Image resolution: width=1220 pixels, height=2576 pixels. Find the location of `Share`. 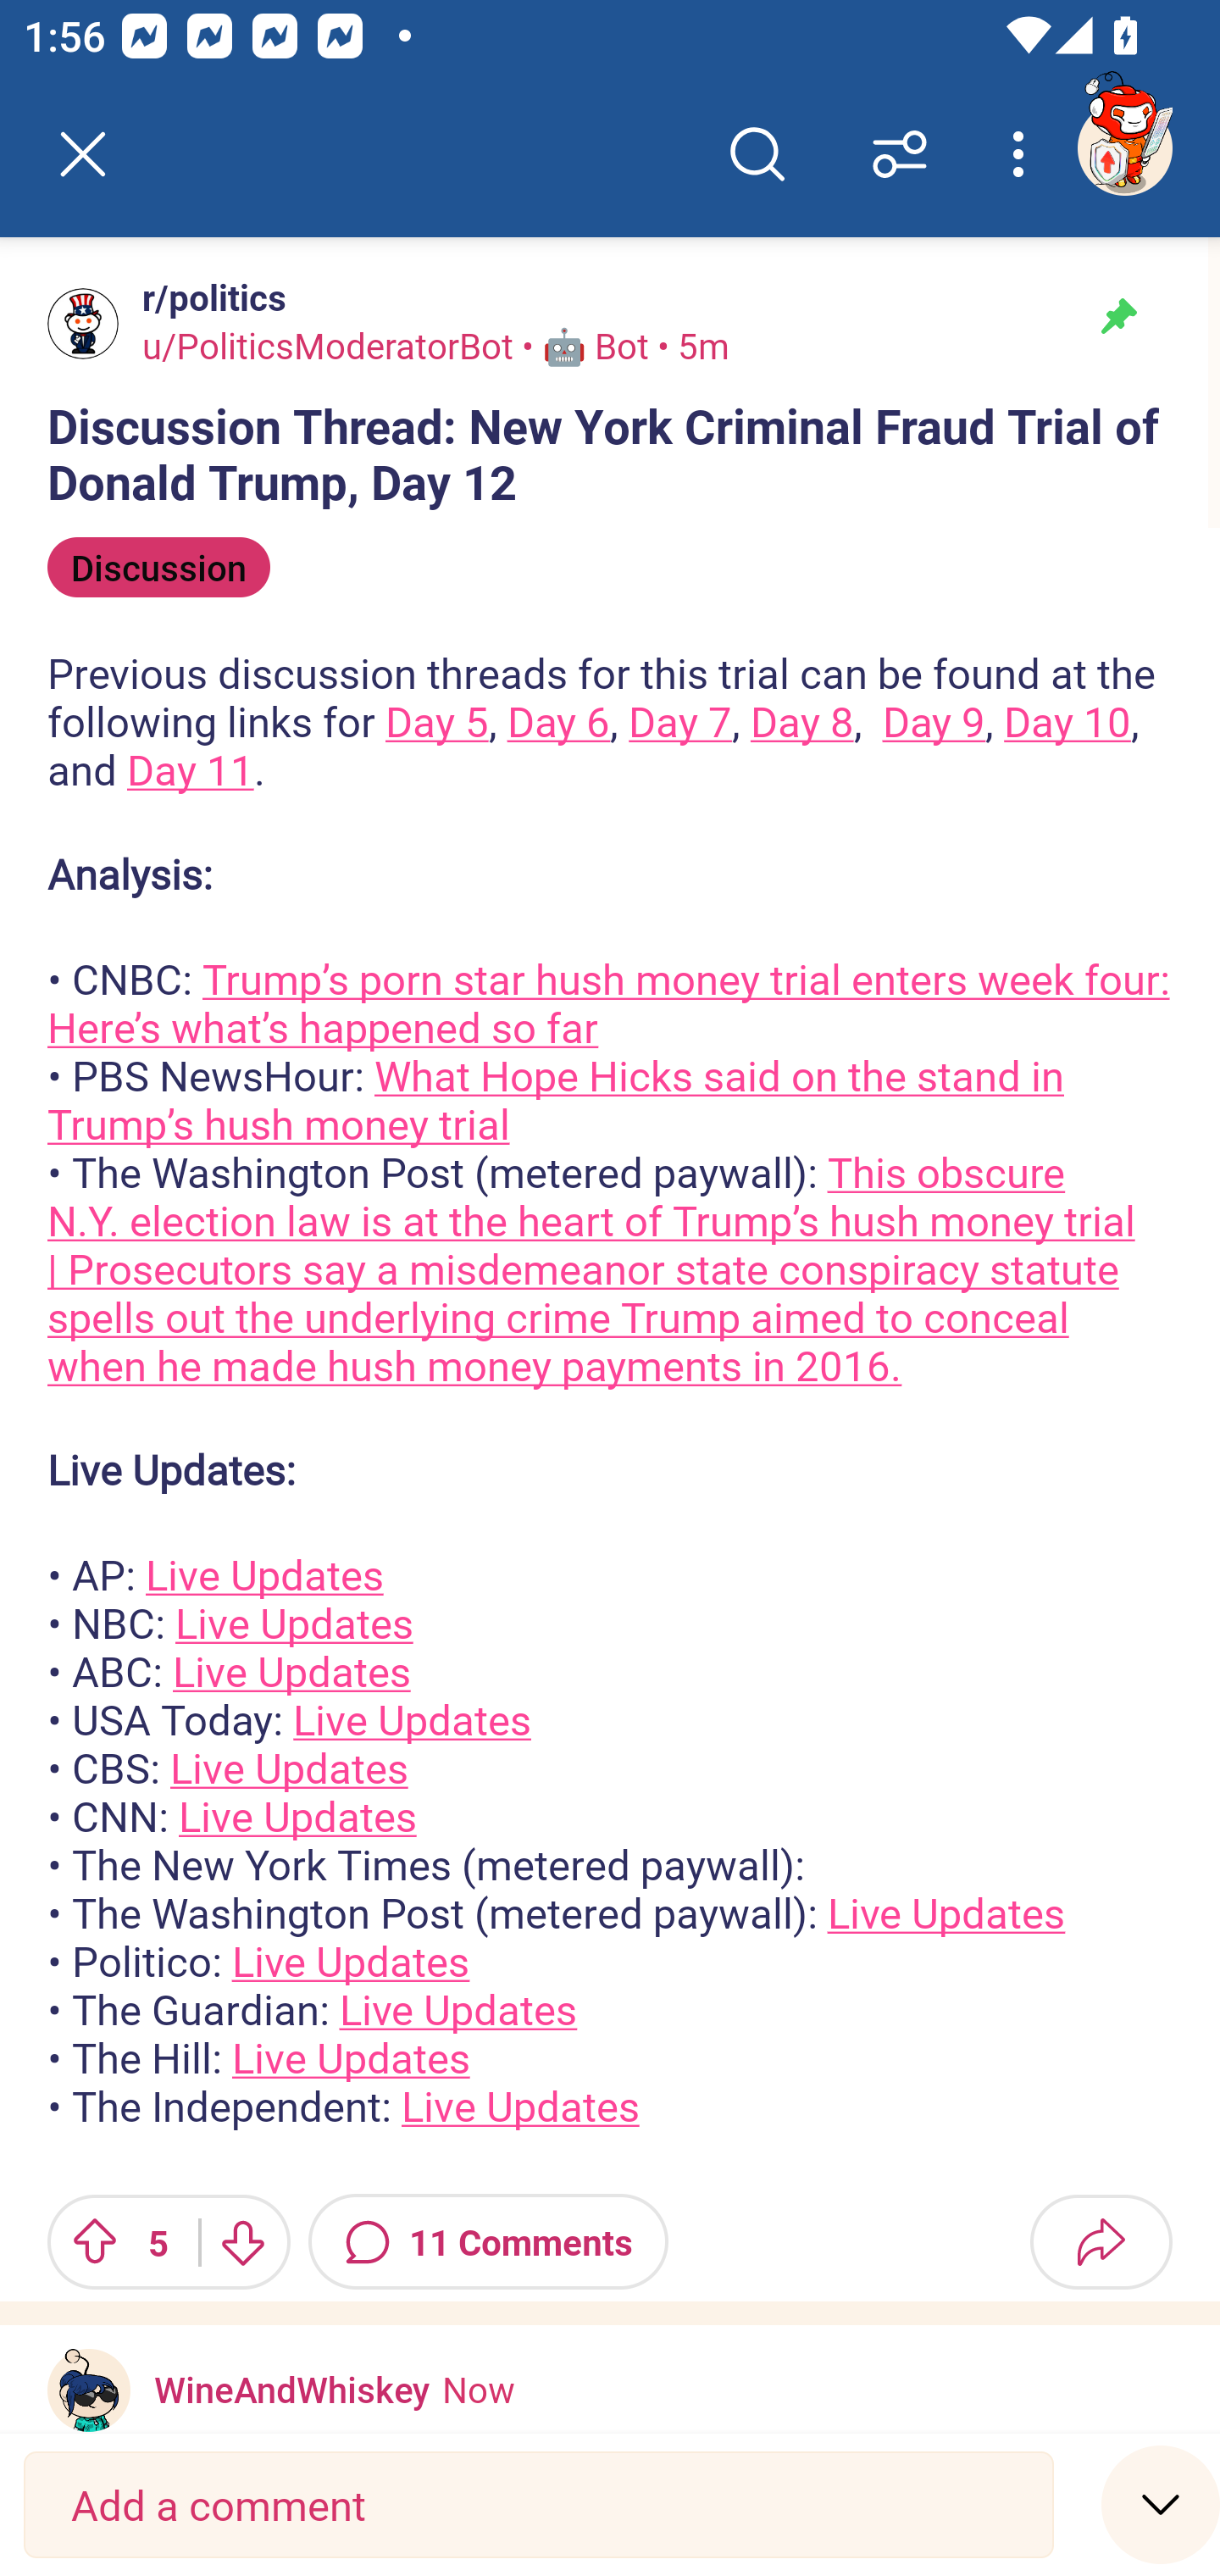

Share is located at coordinates (1101, 2240).